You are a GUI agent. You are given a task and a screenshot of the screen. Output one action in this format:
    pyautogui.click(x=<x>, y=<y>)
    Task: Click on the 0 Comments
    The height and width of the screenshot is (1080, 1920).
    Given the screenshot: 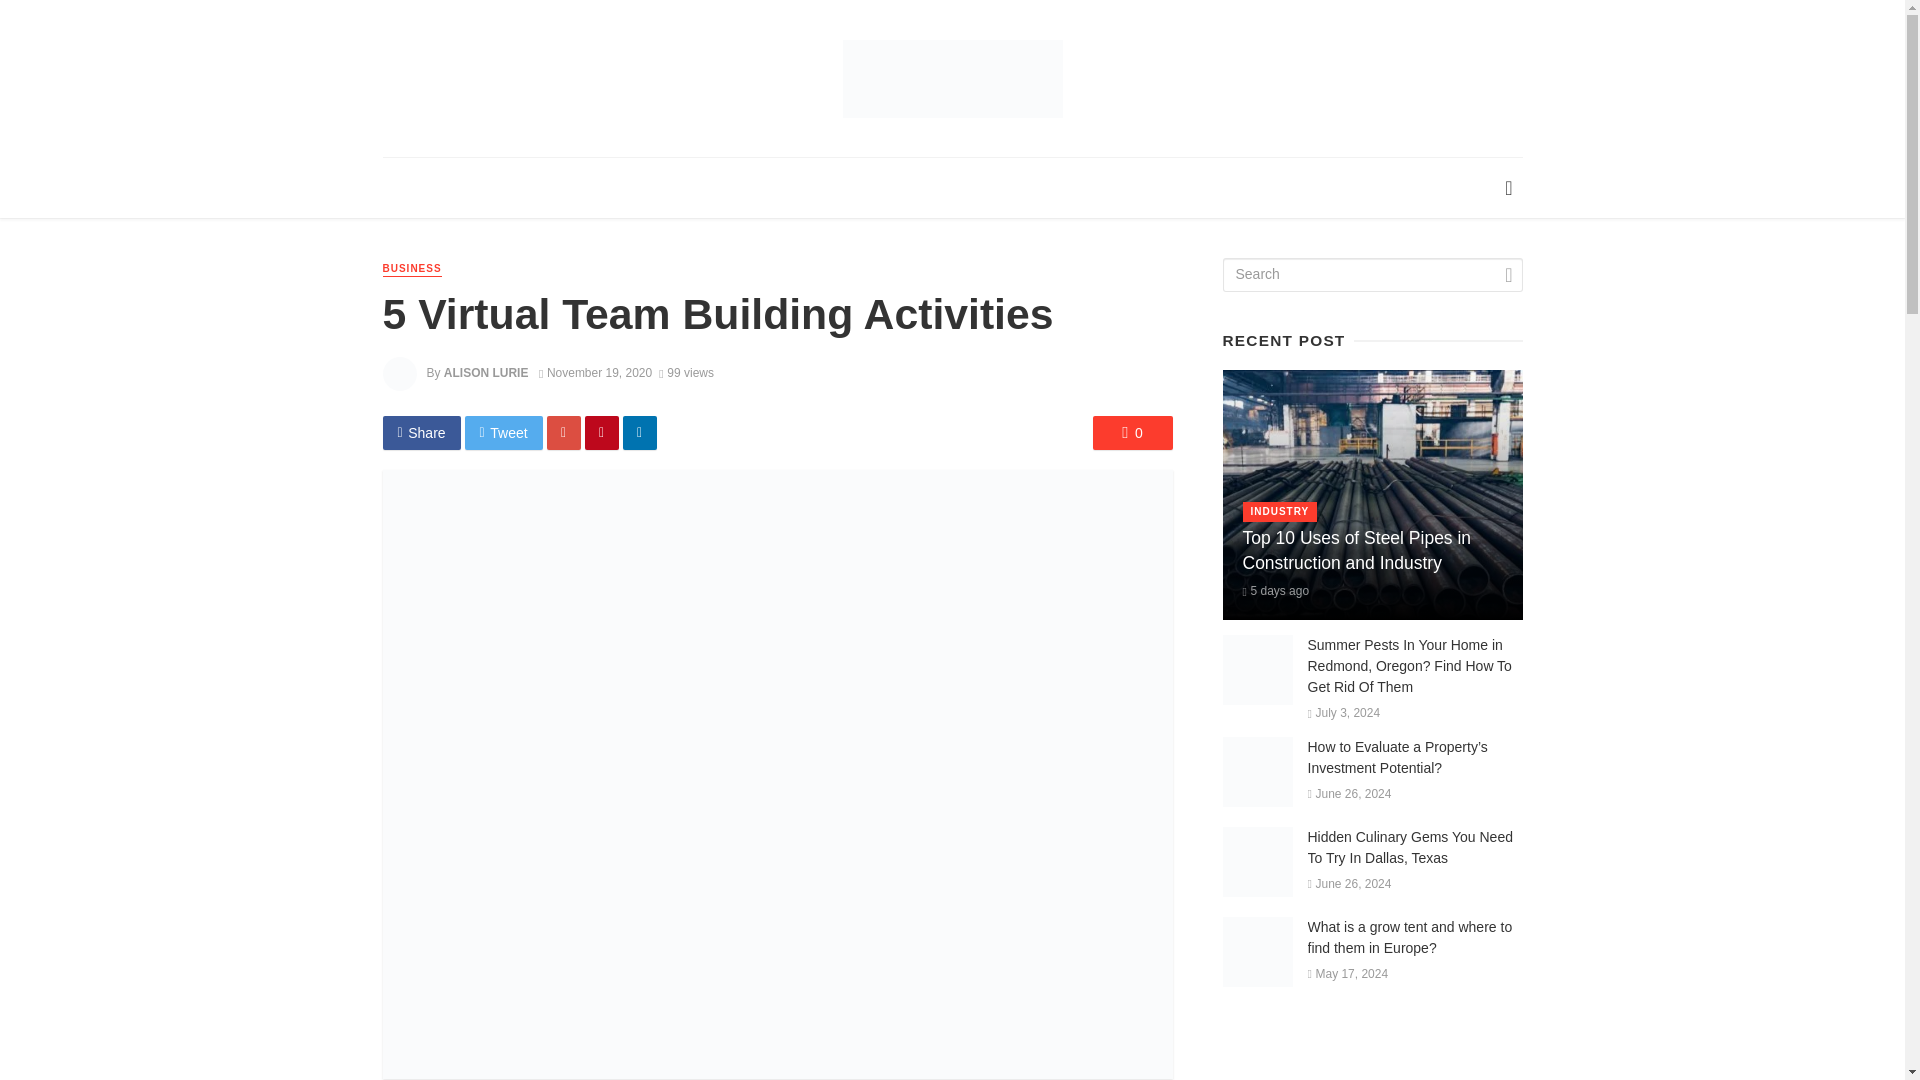 What is the action you would take?
    pyautogui.click(x=1132, y=432)
    